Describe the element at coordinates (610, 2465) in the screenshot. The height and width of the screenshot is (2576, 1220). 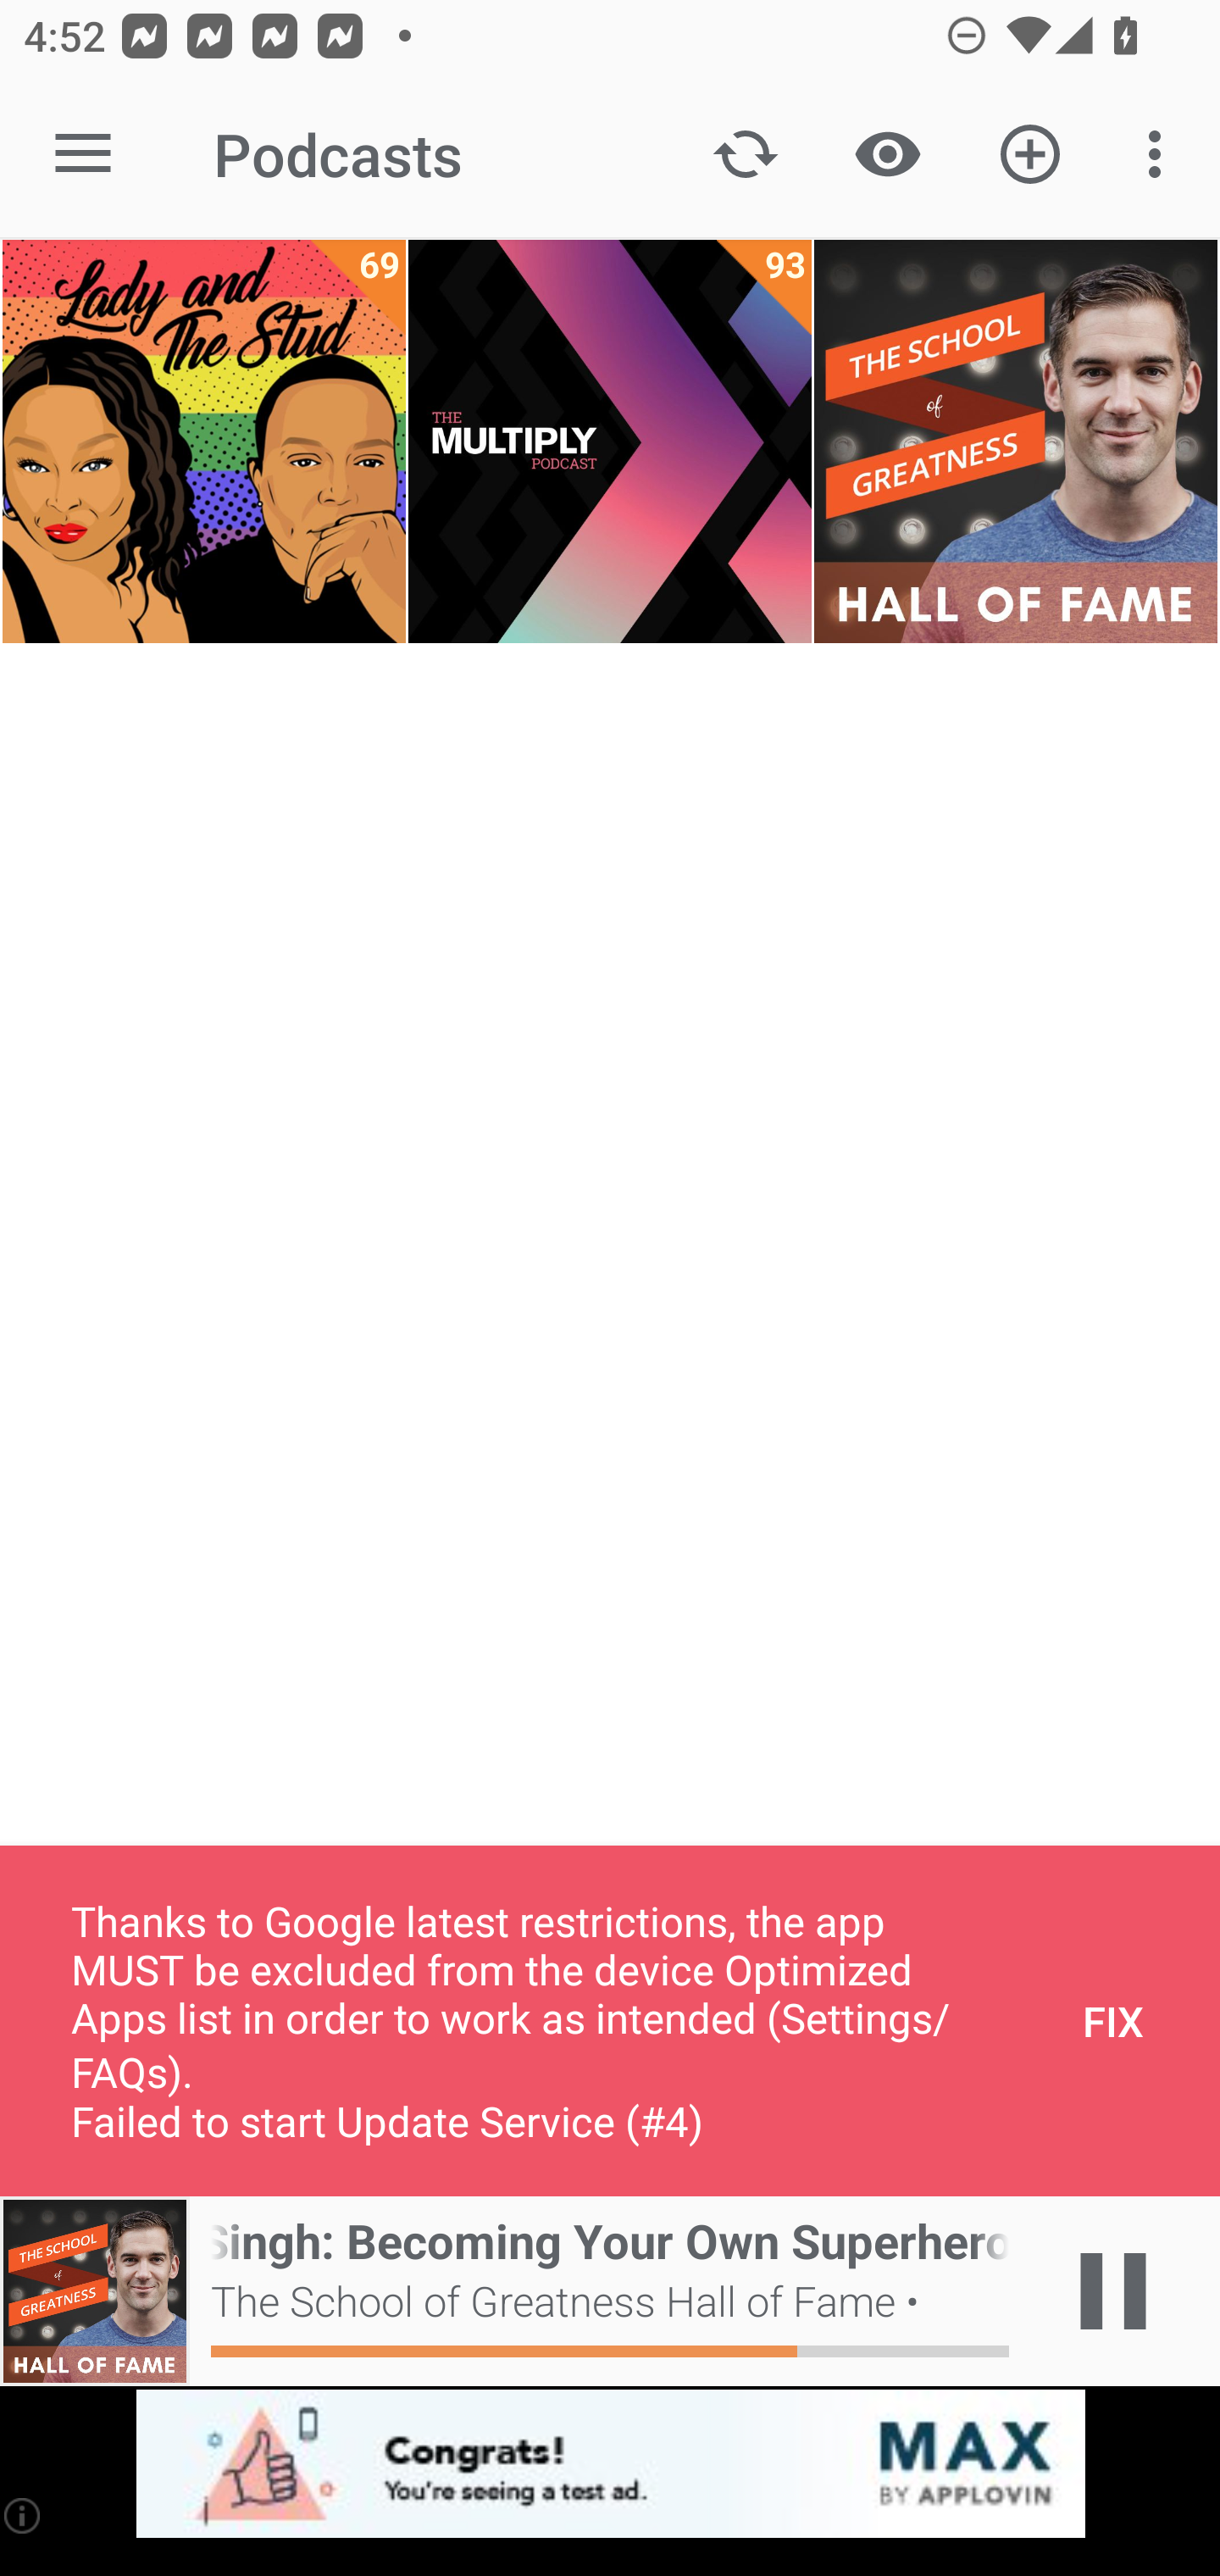
I see `app-monetization` at that location.